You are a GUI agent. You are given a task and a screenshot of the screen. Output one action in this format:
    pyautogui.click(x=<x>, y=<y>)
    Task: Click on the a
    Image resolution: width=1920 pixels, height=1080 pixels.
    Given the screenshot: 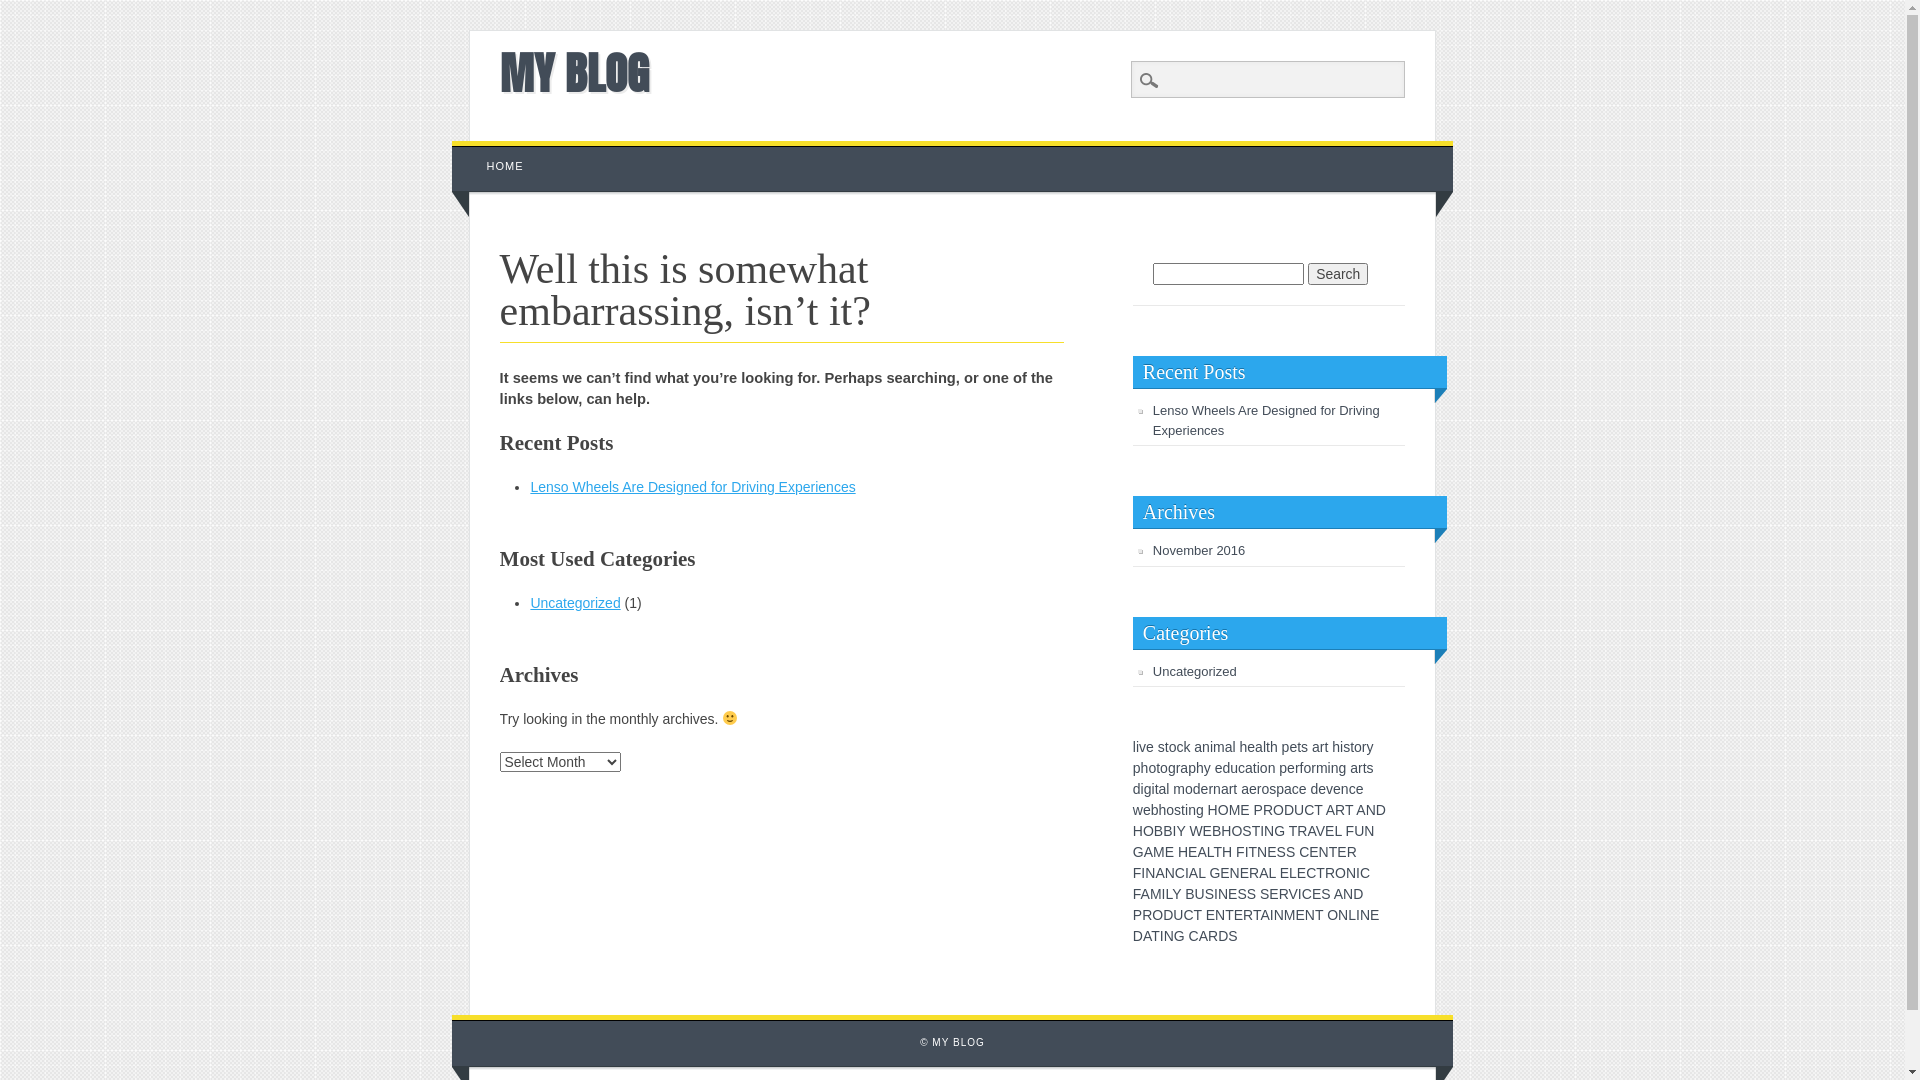 What is the action you would take?
    pyautogui.click(x=1184, y=768)
    